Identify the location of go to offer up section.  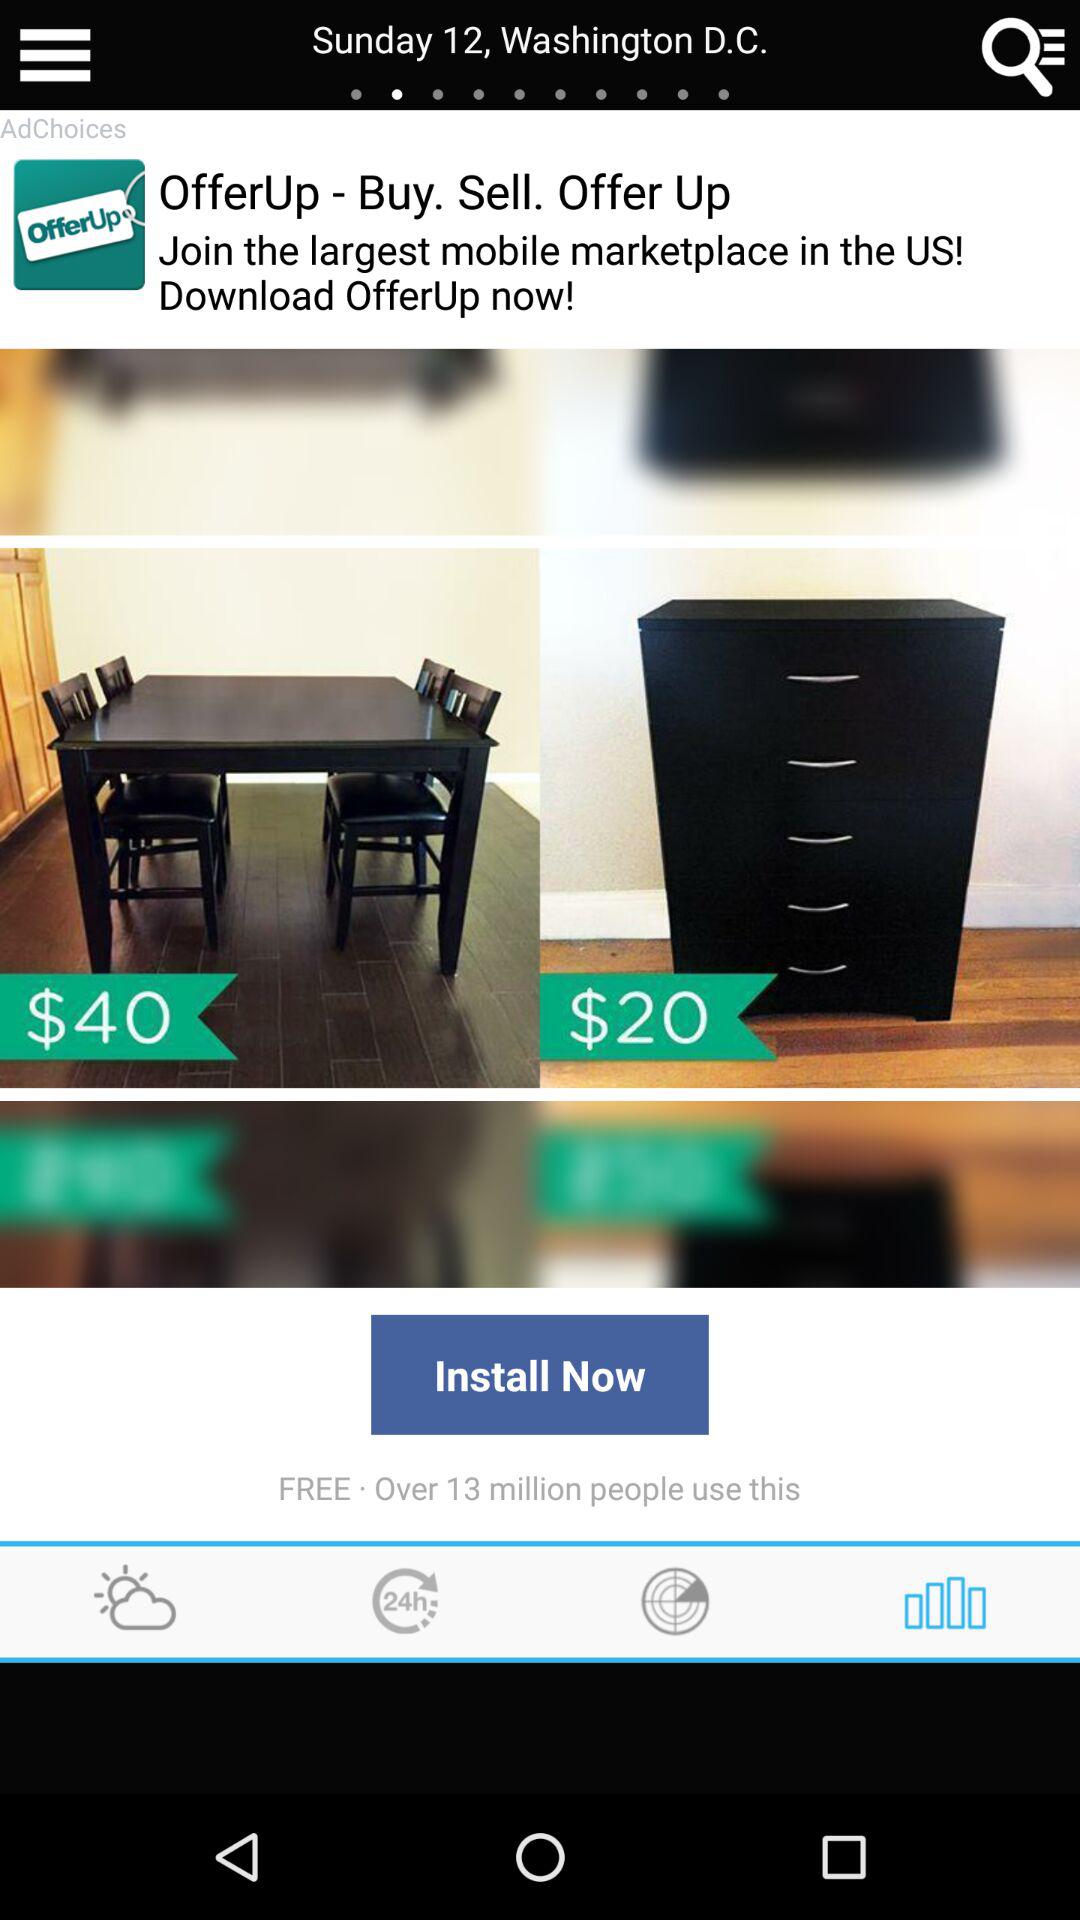
(78, 224).